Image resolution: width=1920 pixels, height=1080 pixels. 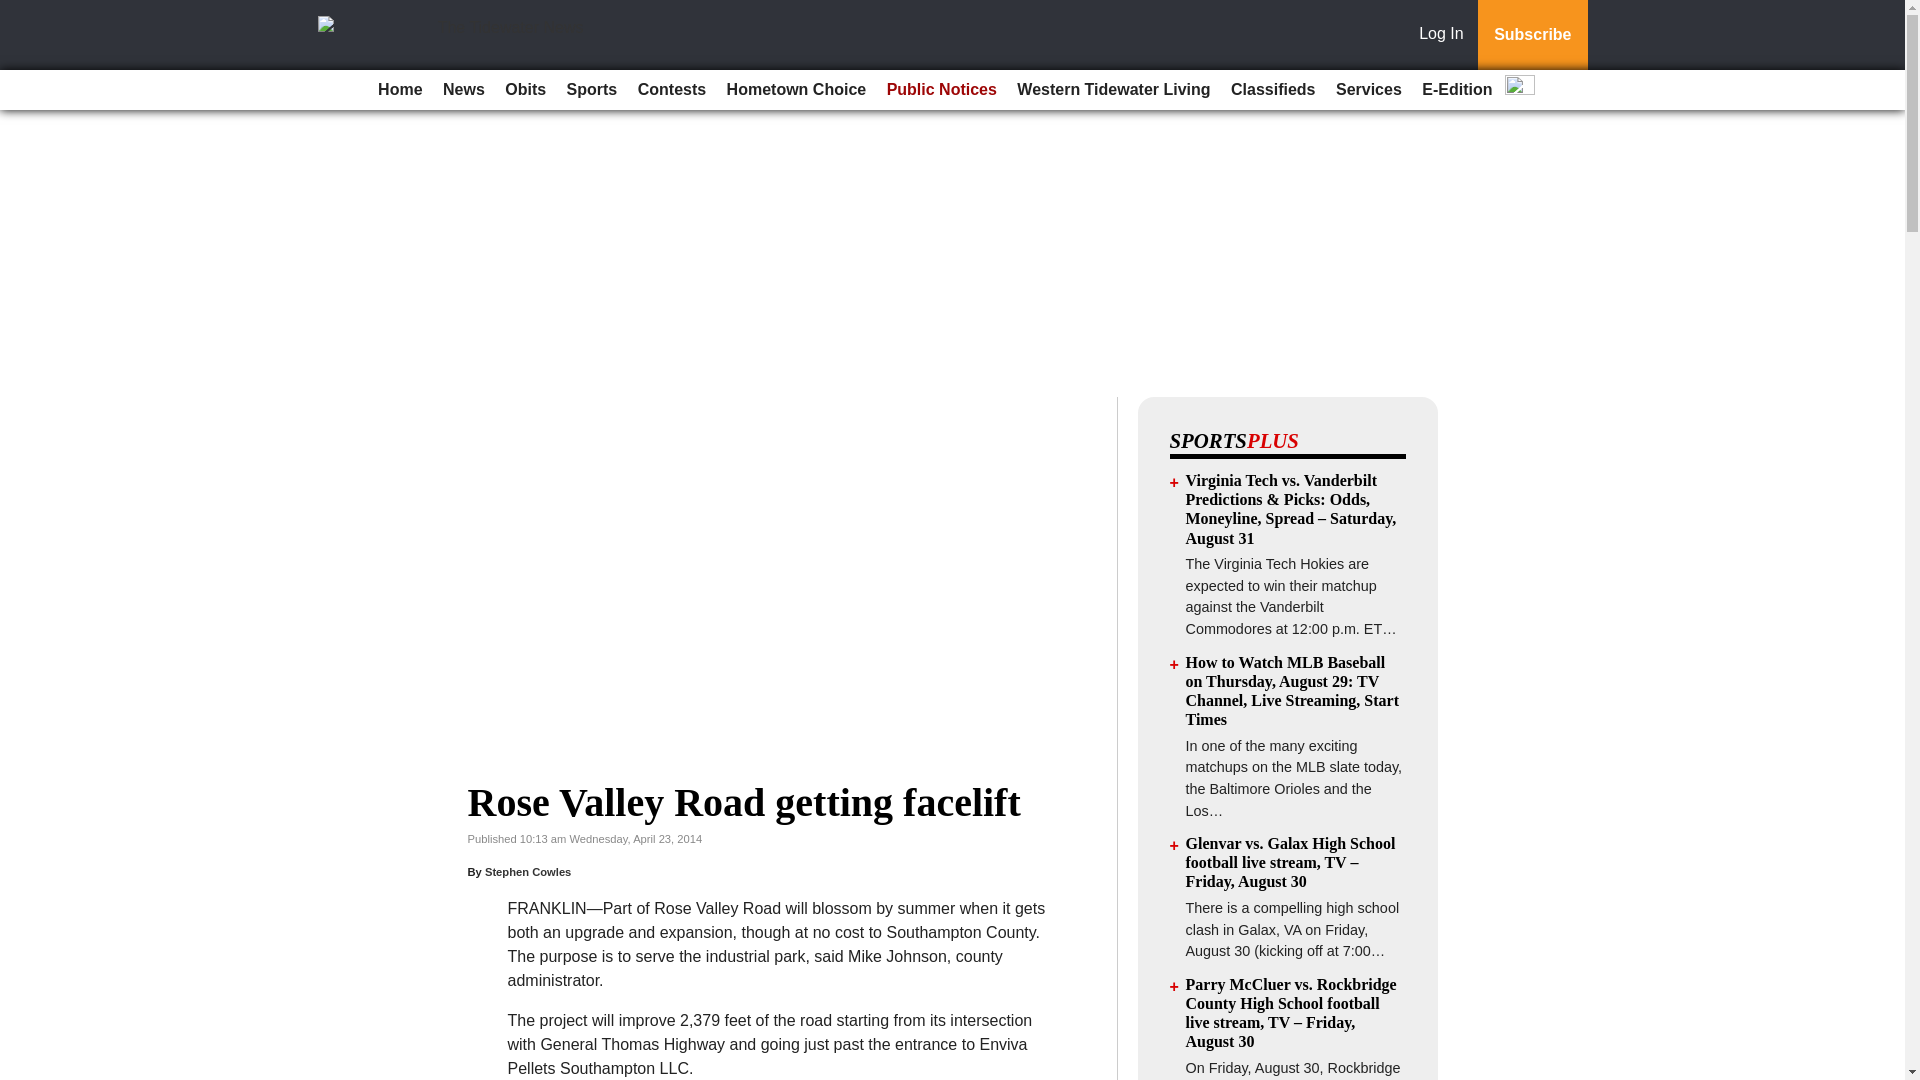 I want to click on Subscribe, so click(x=1532, y=35).